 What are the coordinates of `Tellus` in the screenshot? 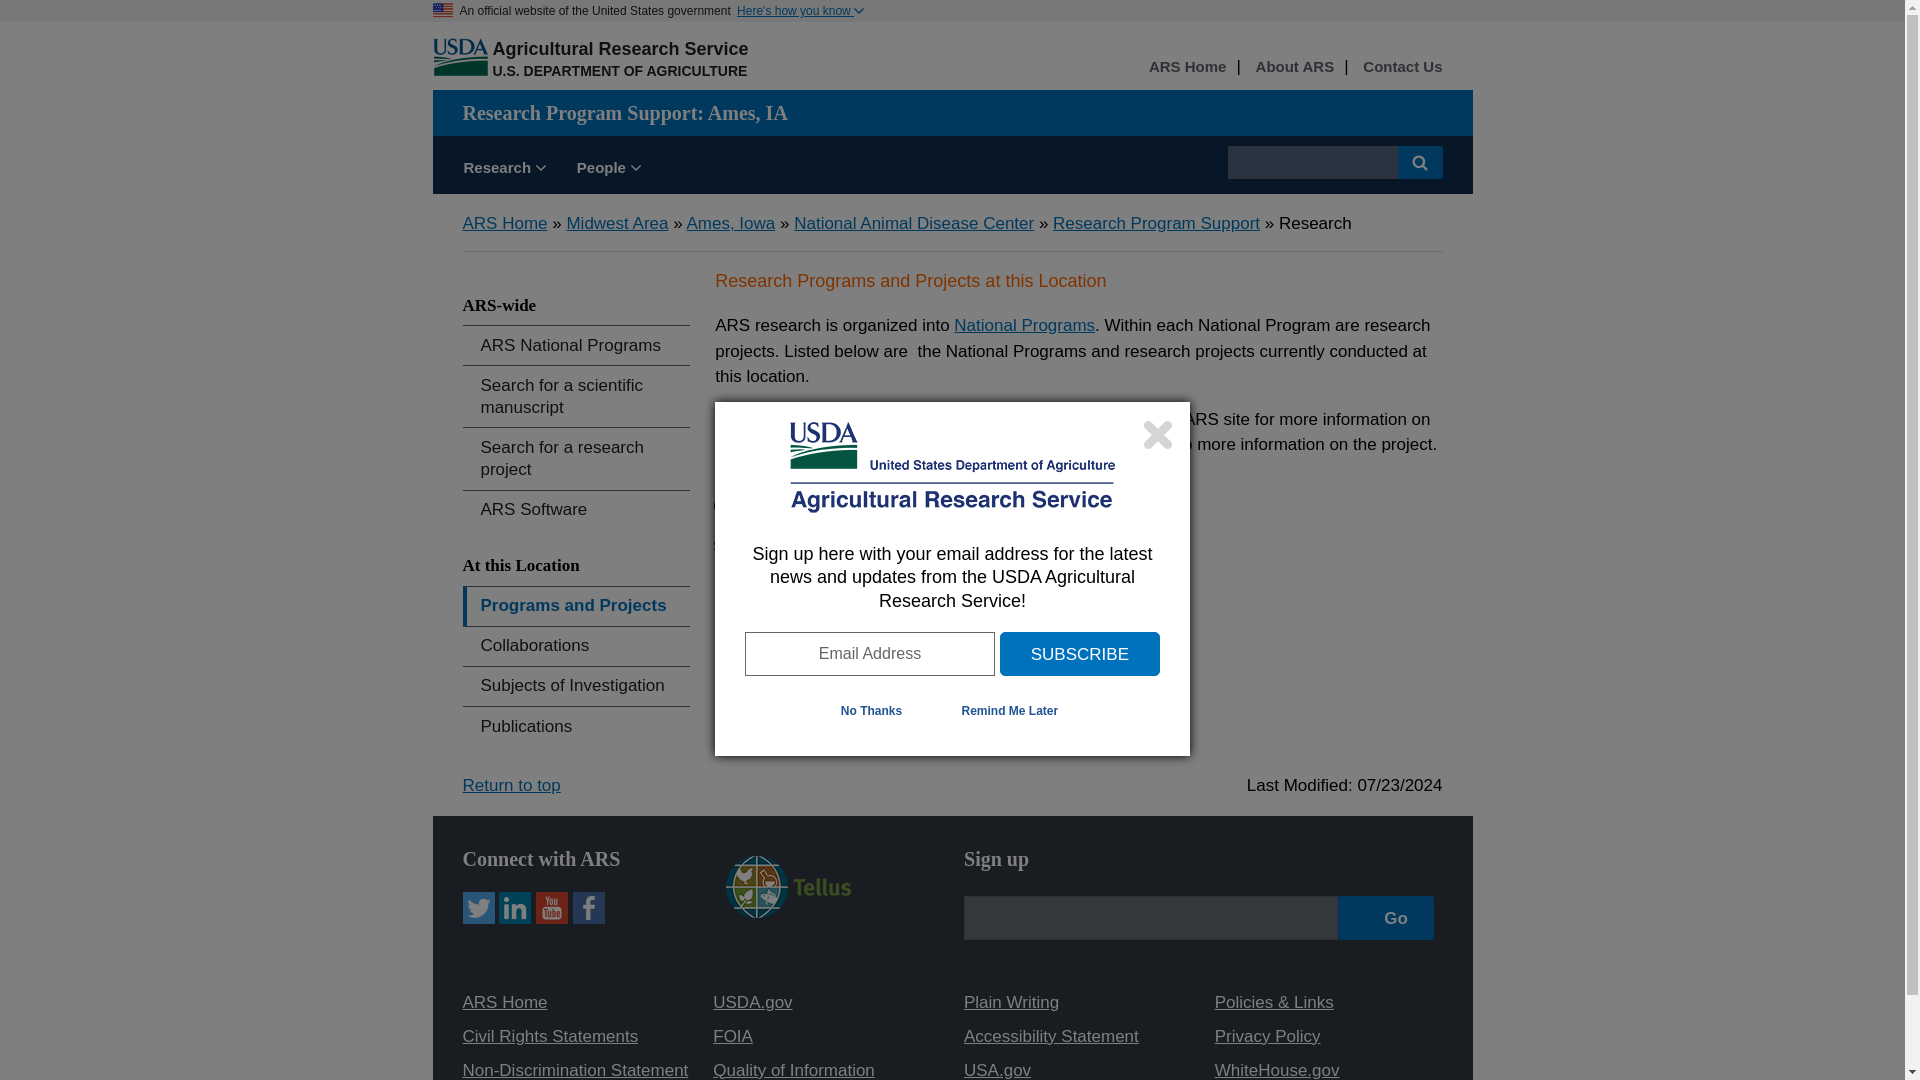 It's located at (788, 887).